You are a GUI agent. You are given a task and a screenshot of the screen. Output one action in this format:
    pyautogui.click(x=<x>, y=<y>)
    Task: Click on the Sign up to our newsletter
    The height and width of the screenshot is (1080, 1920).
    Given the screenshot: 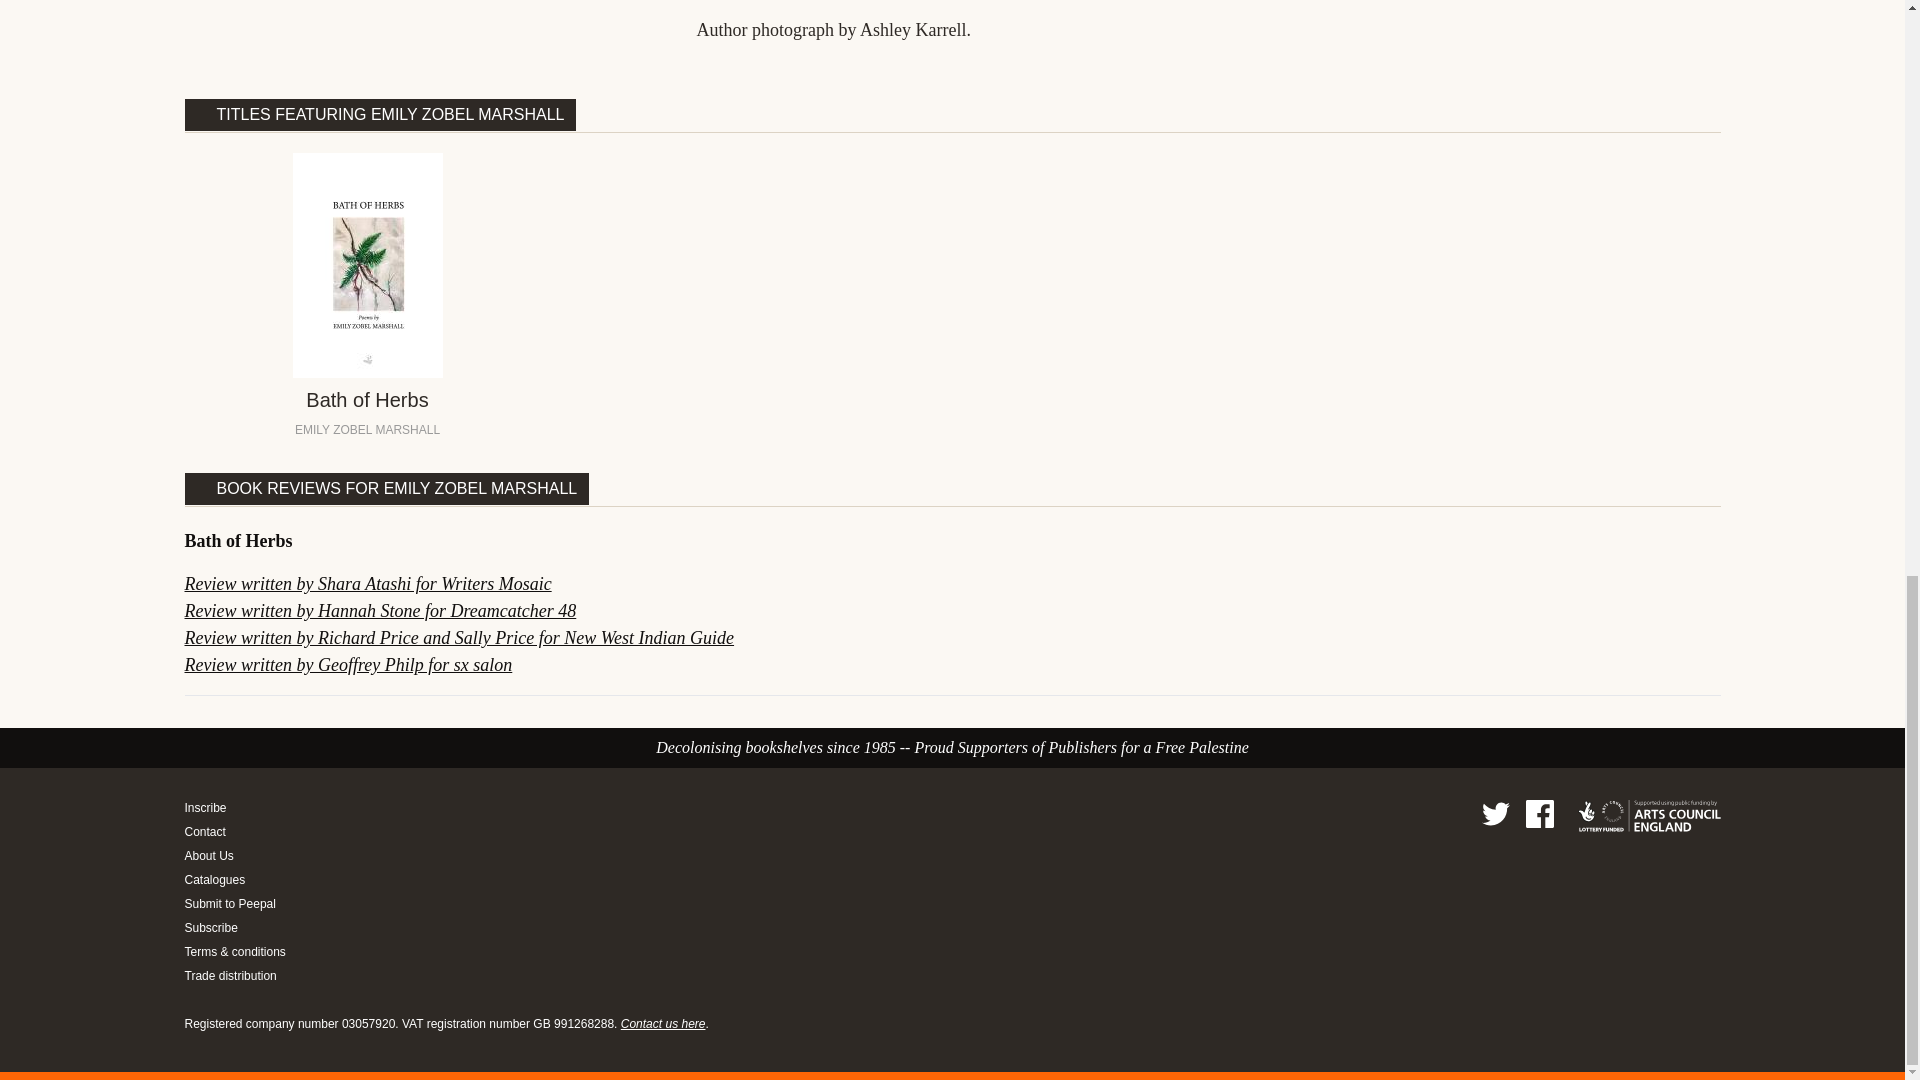 What is the action you would take?
    pyautogui.click(x=234, y=928)
    